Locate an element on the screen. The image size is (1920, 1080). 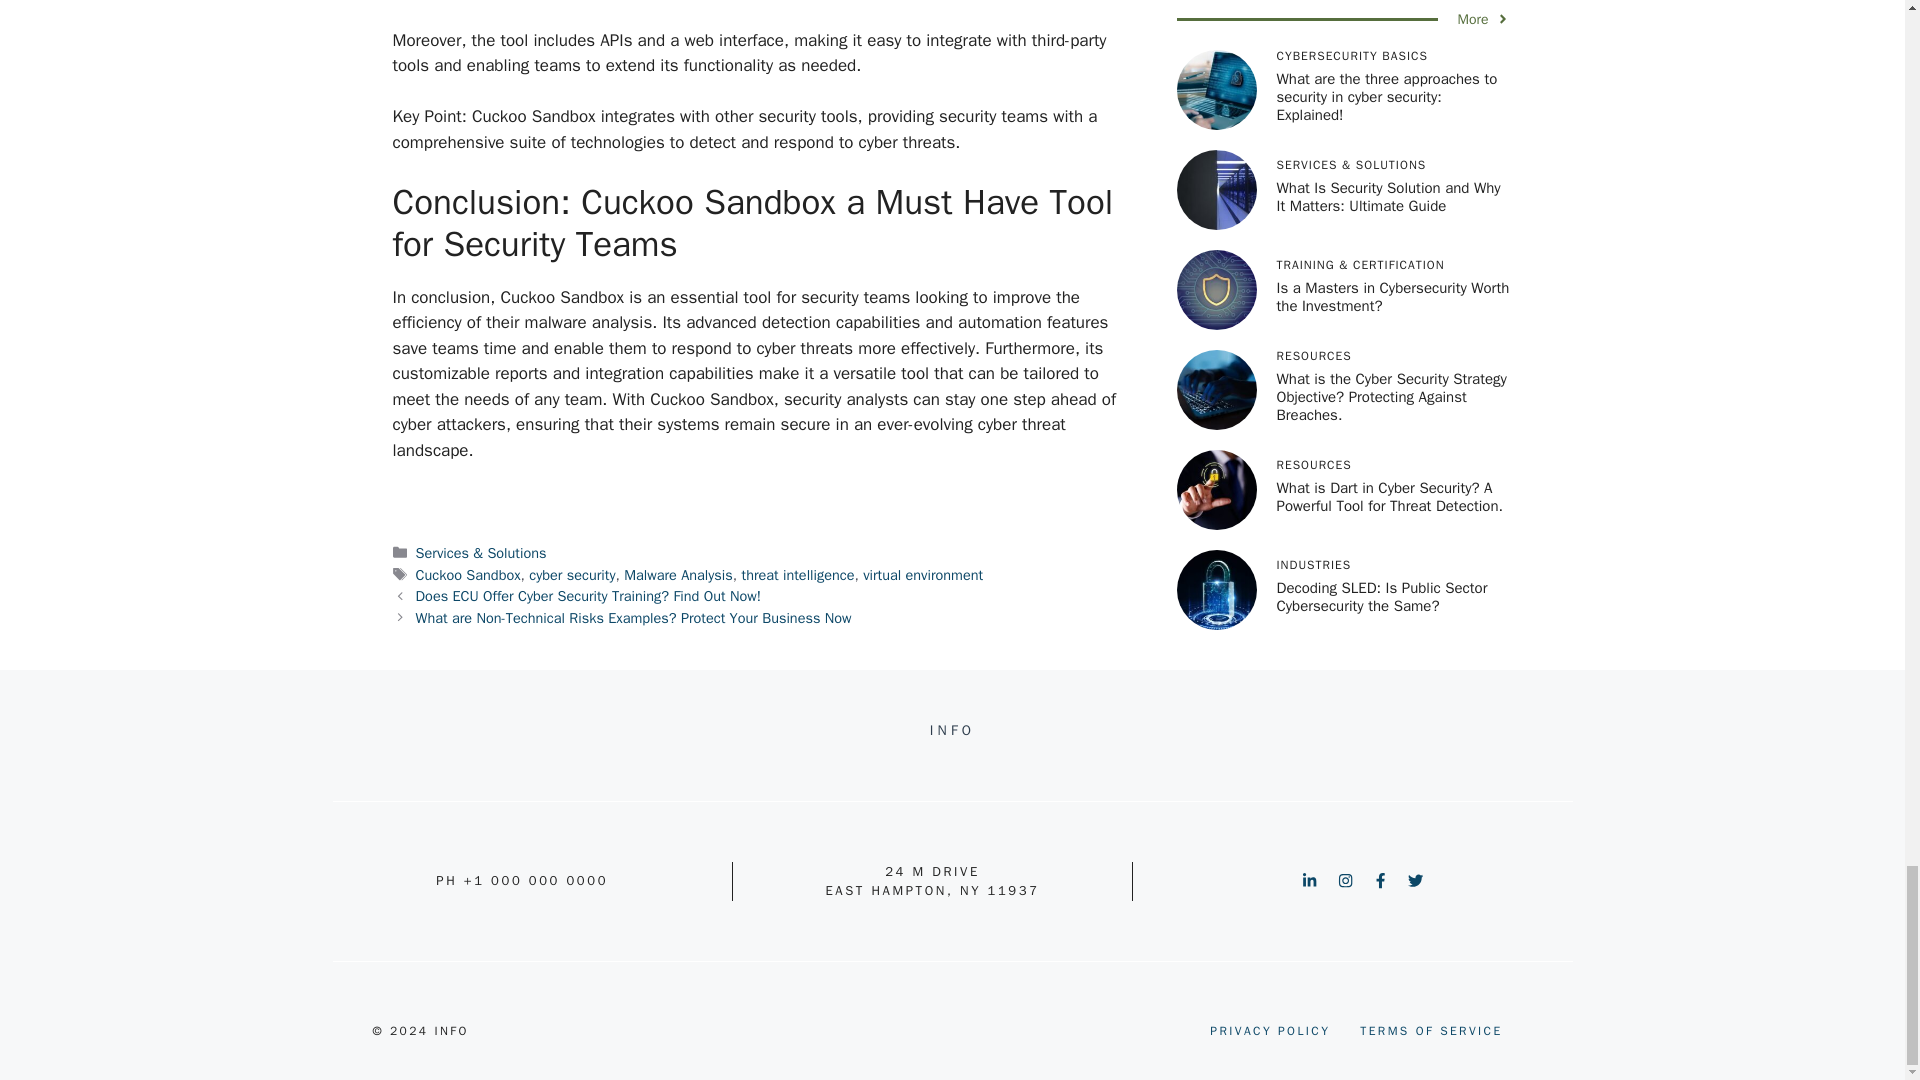
PRIVACY POLICY is located at coordinates (1270, 1030).